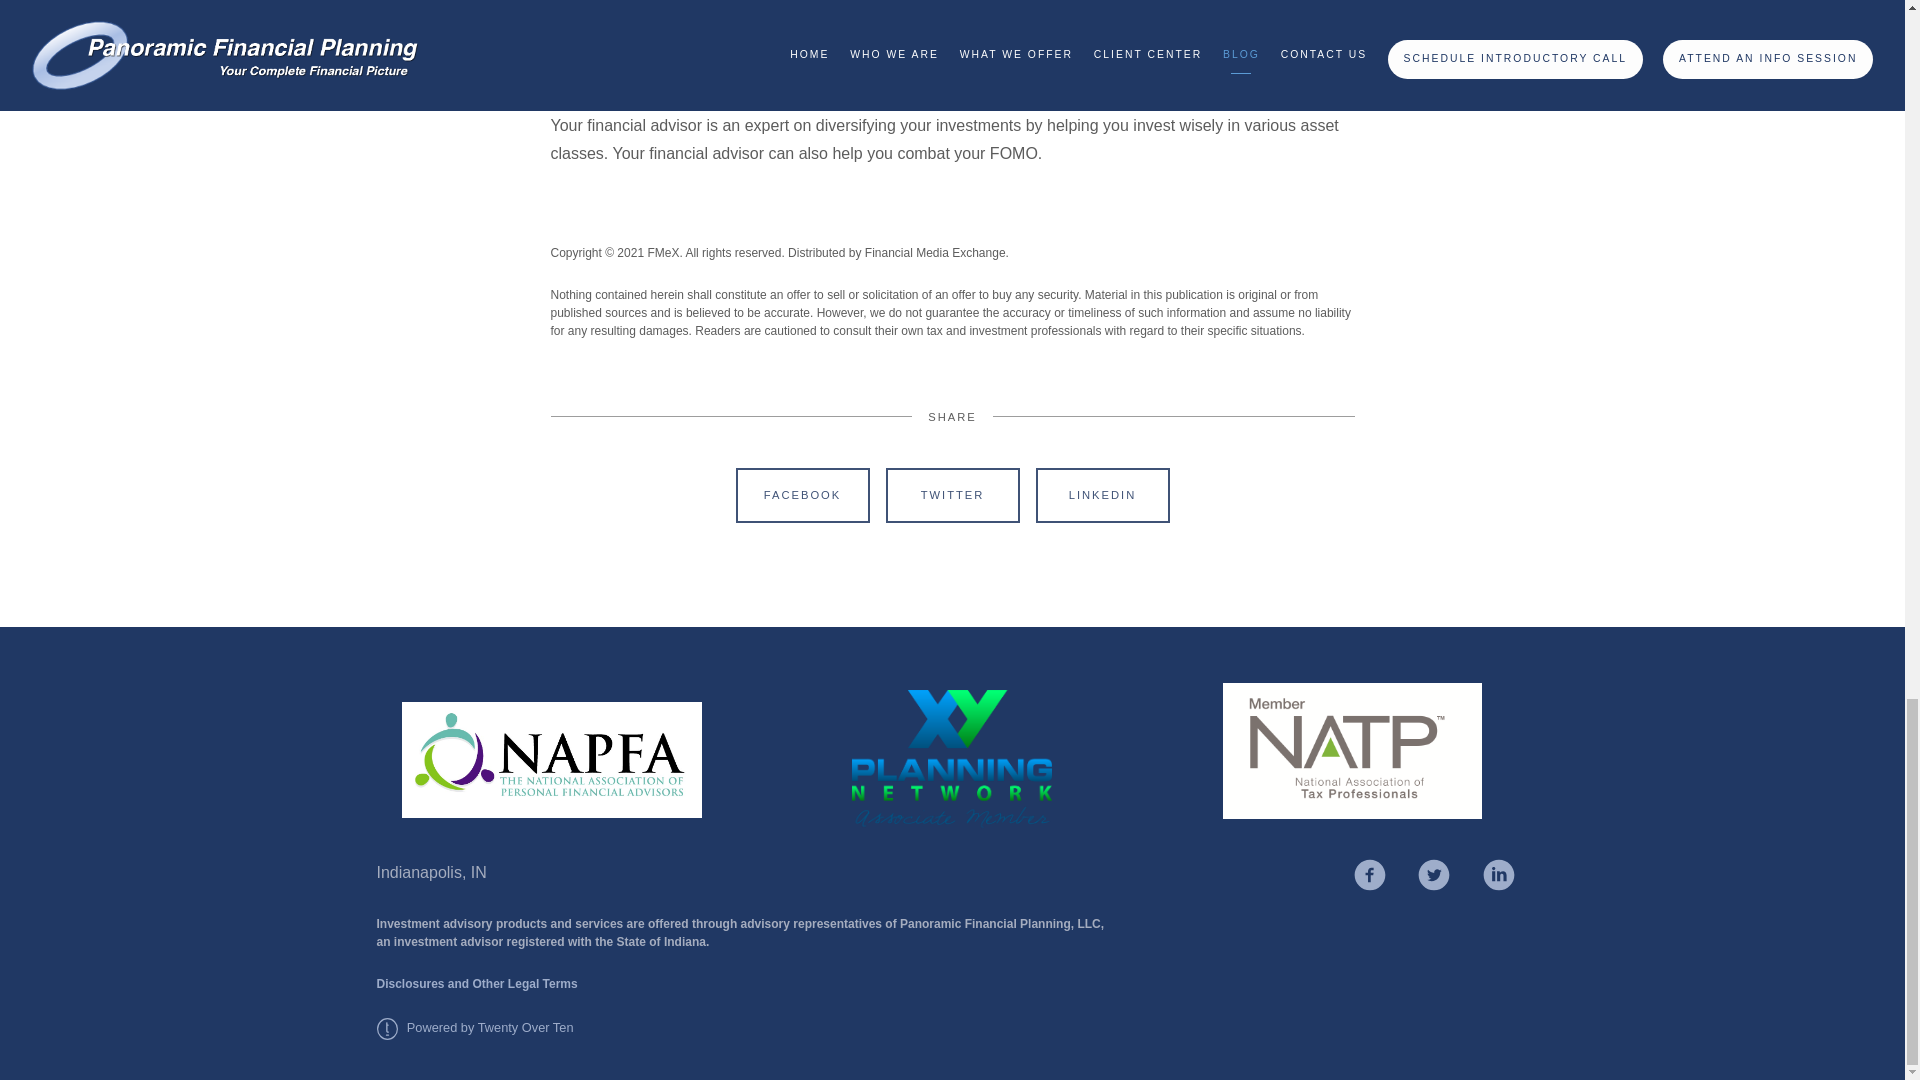 This screenshot has height=1080, width=1920. What do you see at coordinates (474, 1026) in the screenshot?
I see `Powered by Twenty Over Ten` at bounding box center [474, 1026].